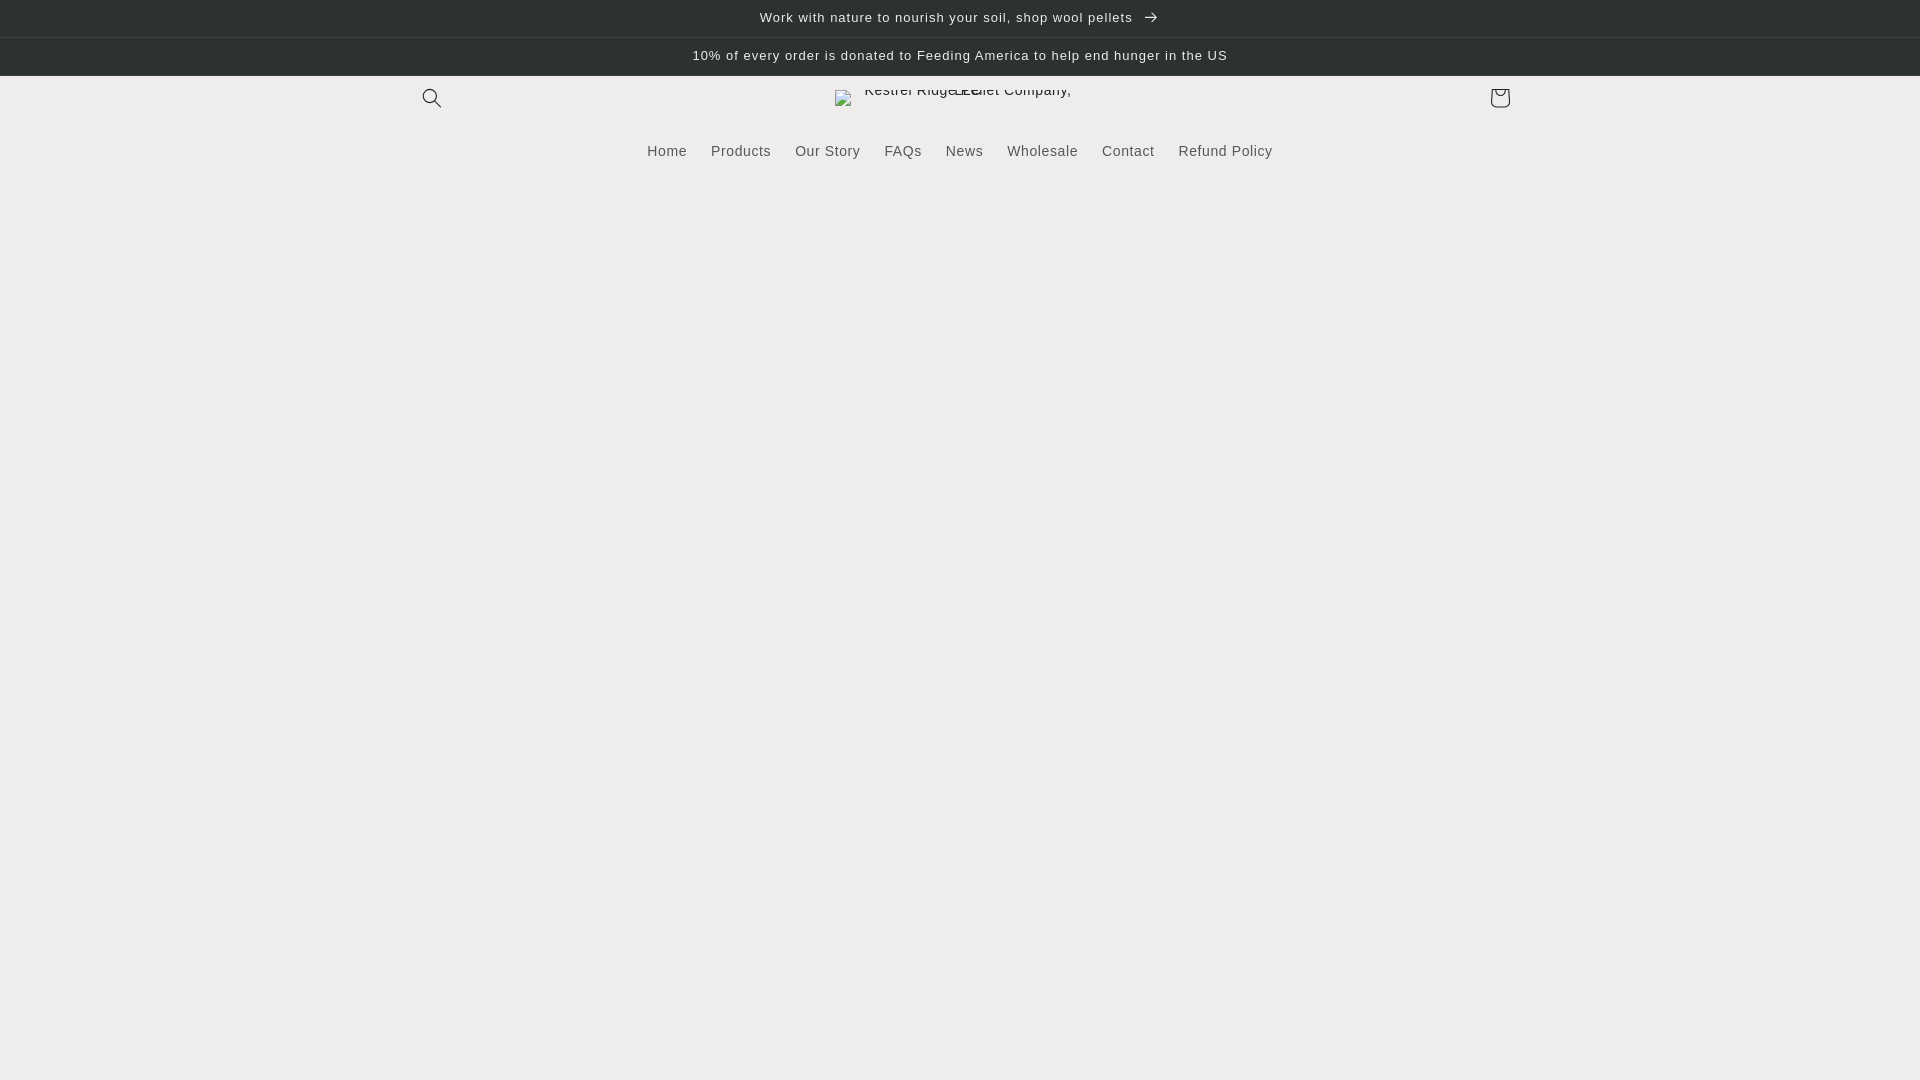  I want to click on Home, so click(666, 150).